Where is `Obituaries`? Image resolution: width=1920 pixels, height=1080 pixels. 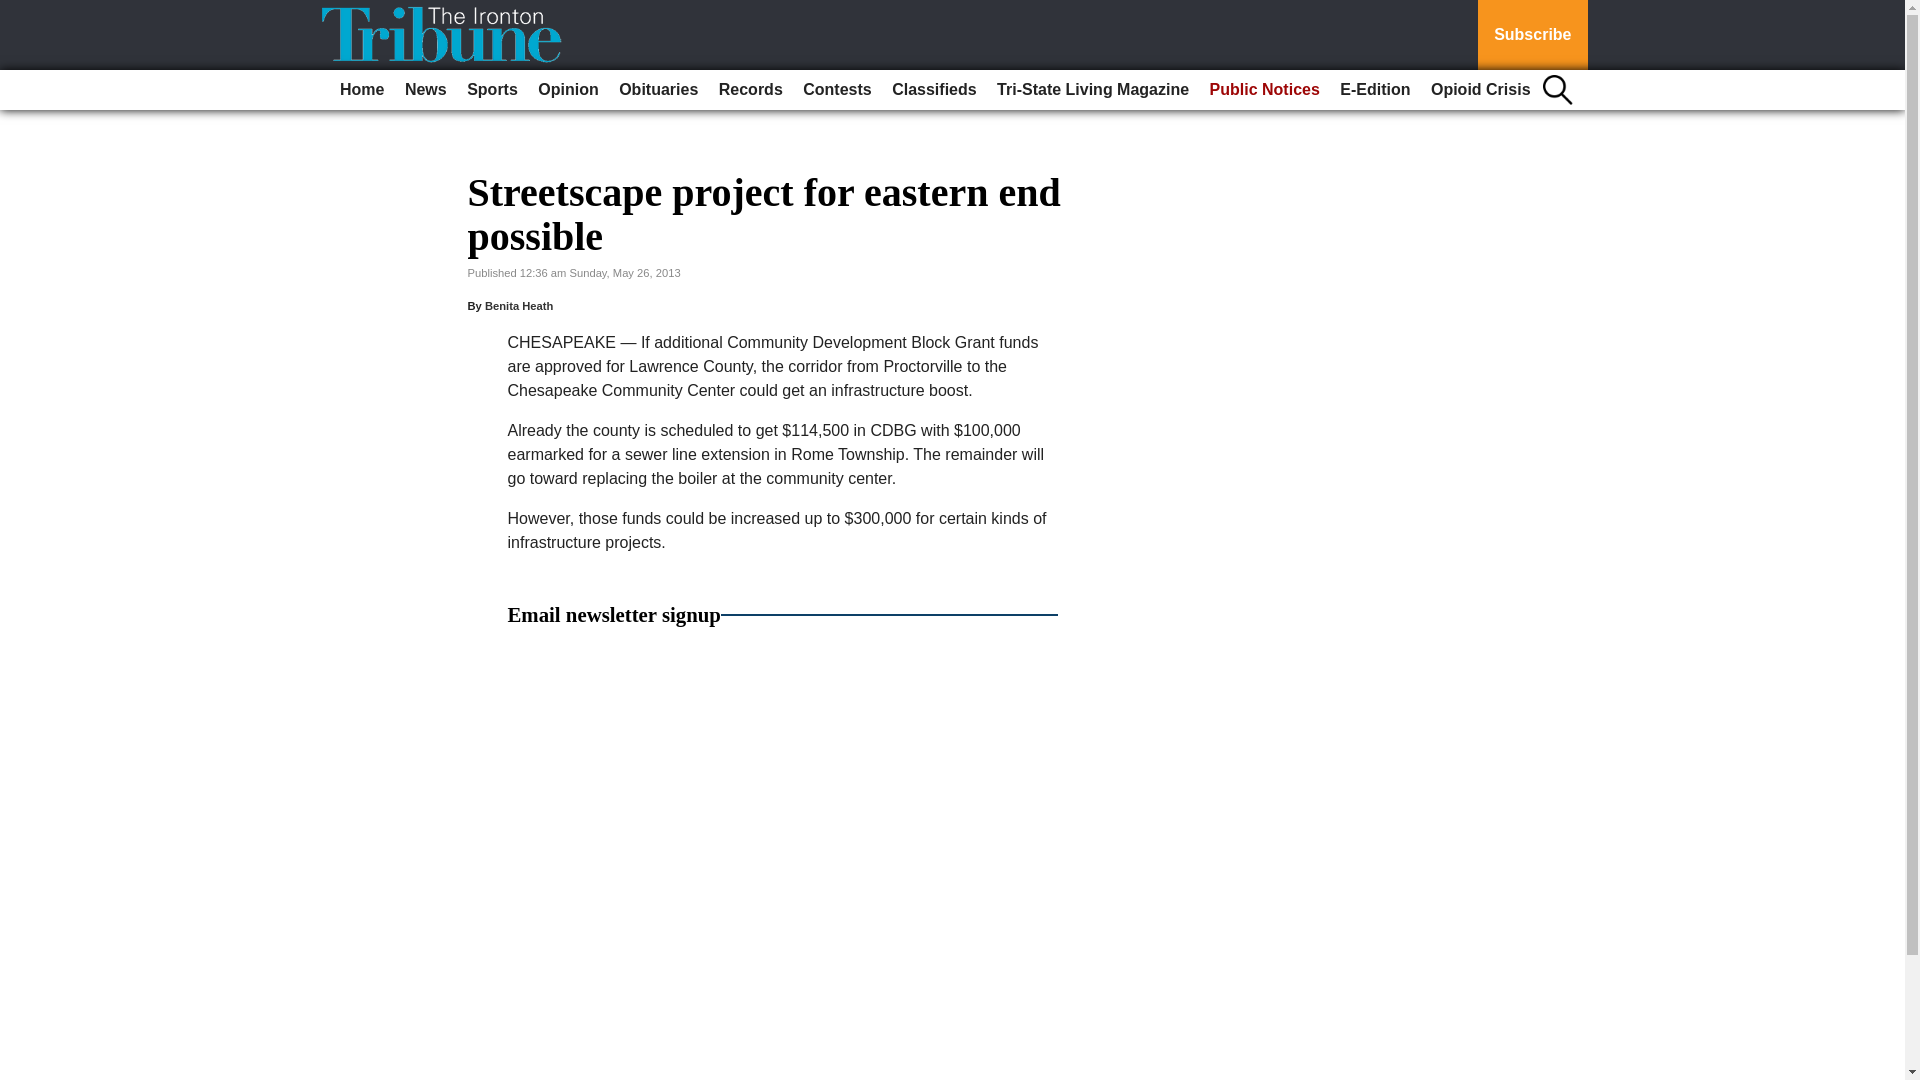
Obituaries is located at coordinates (658, 90).